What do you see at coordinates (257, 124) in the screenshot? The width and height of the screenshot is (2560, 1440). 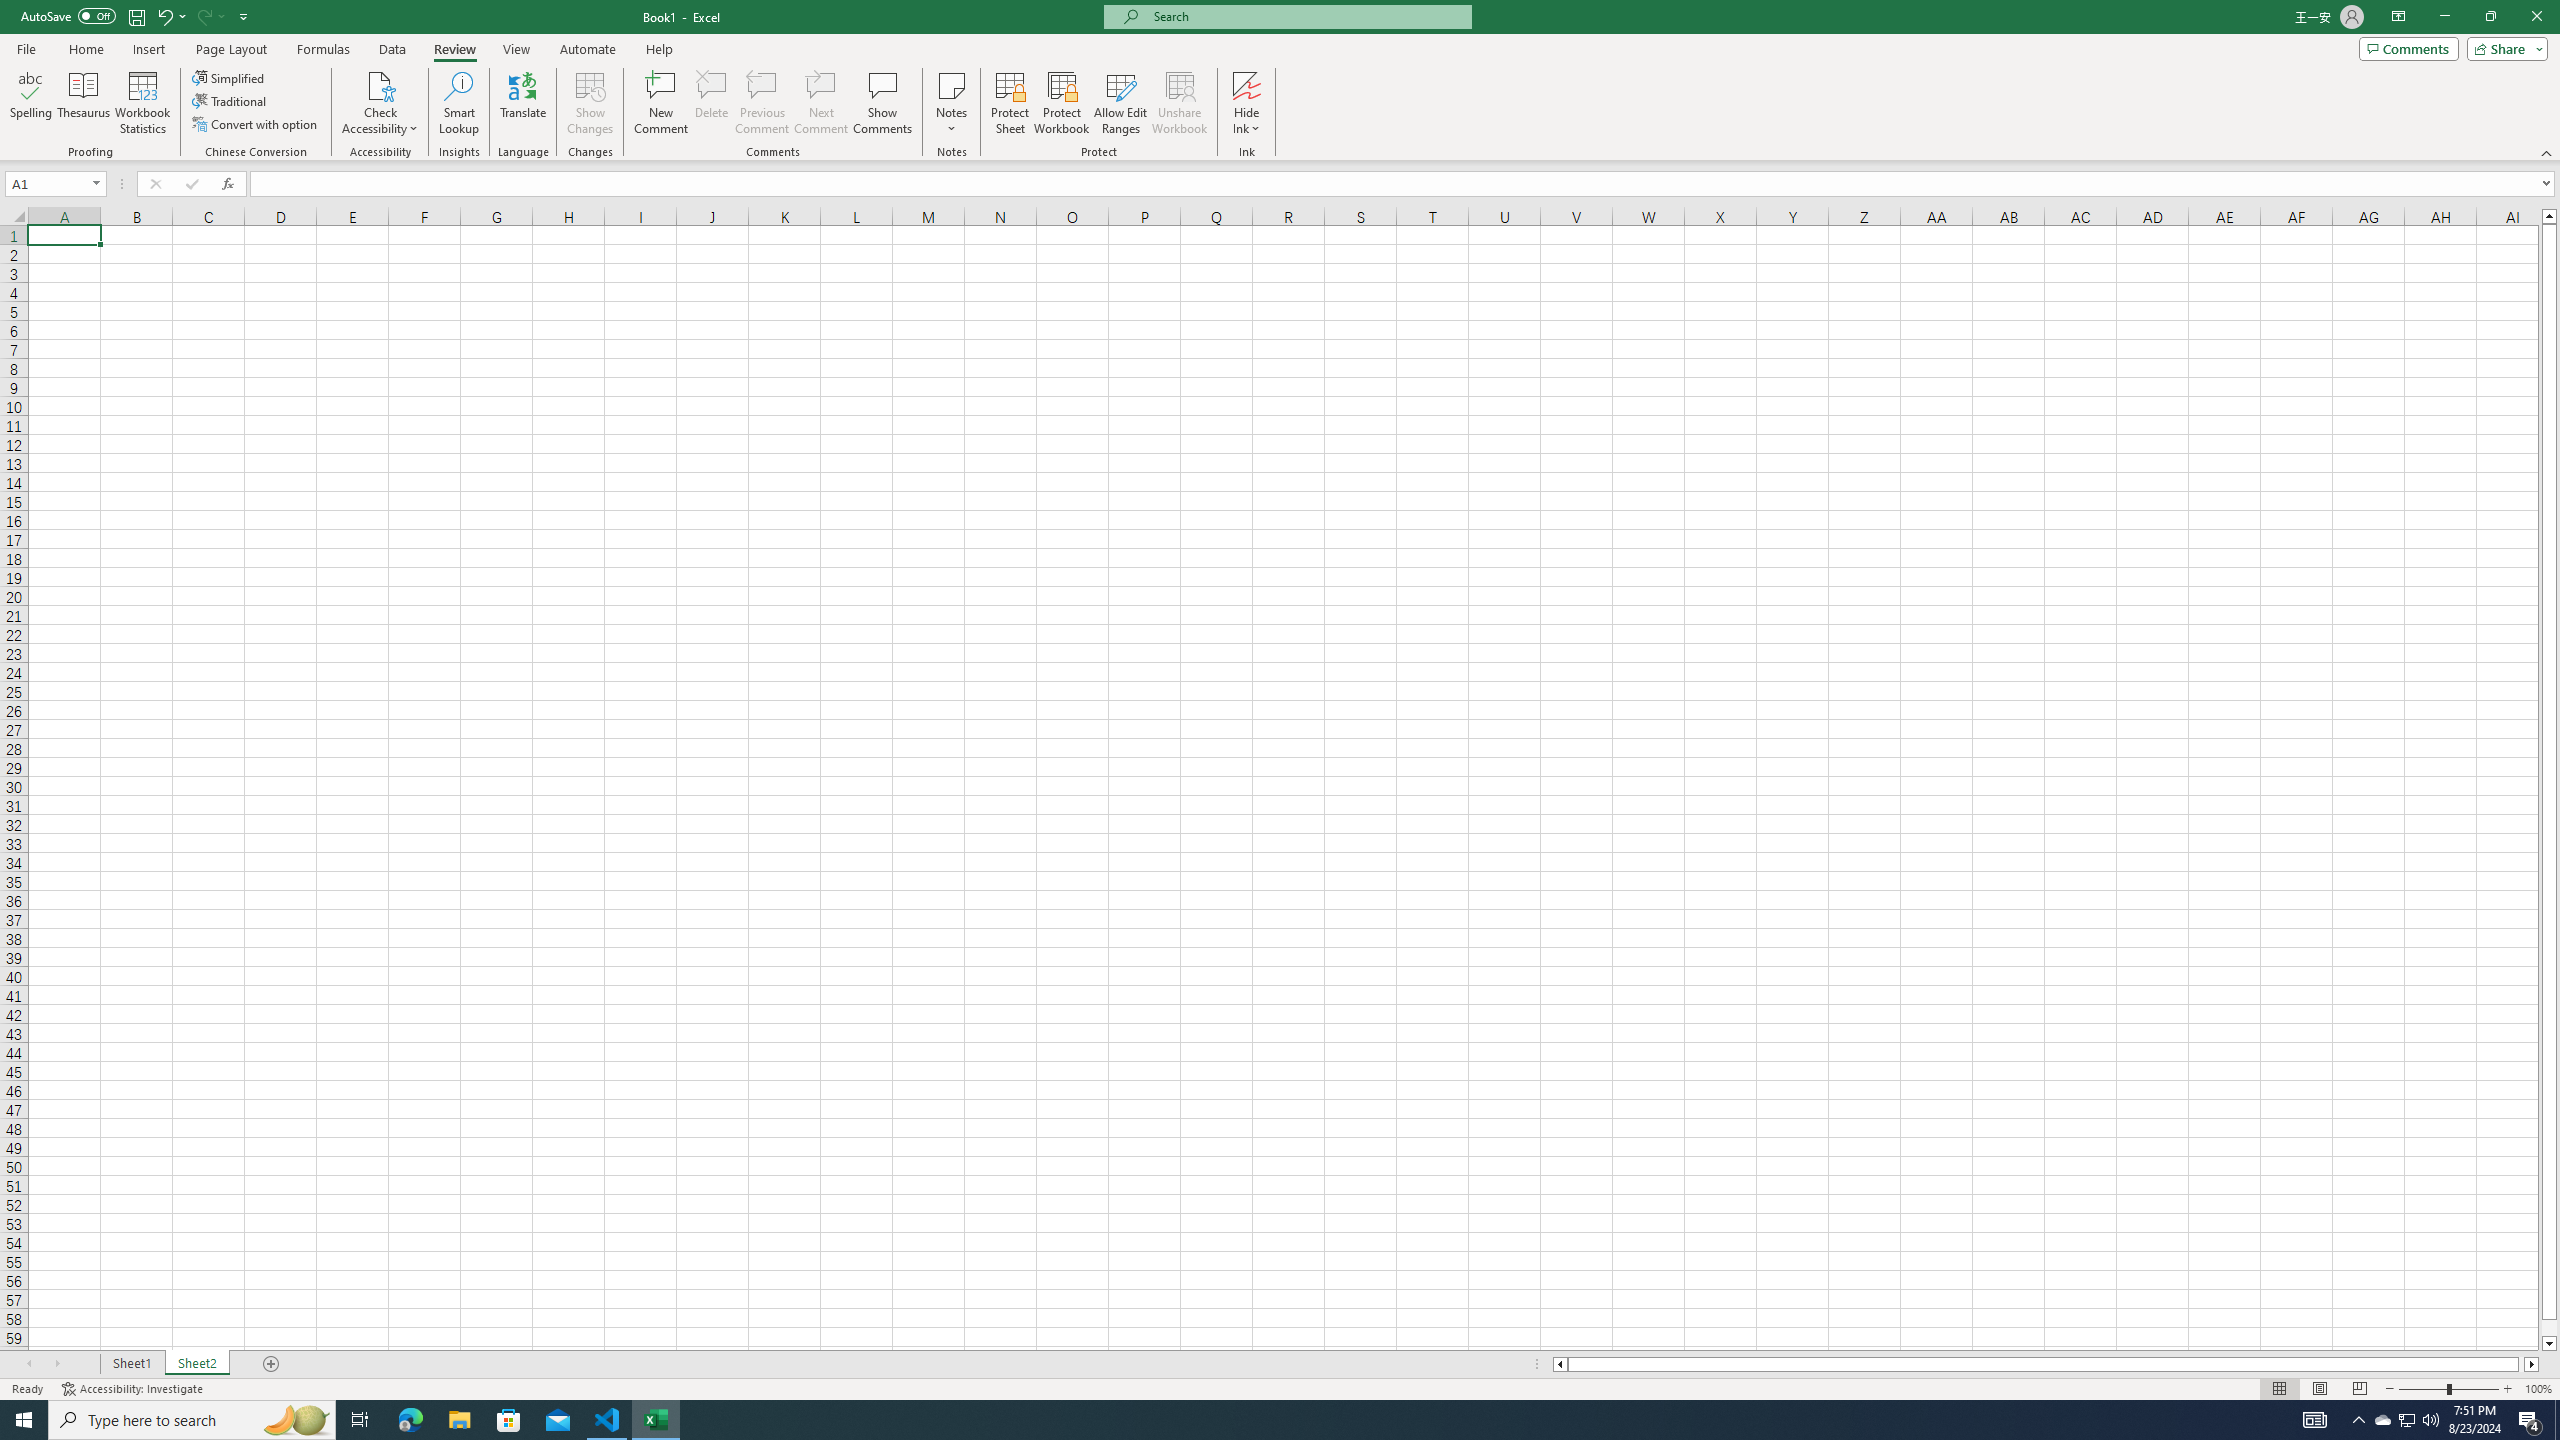 I see `Convert with option` at bounding box center [257, 124].